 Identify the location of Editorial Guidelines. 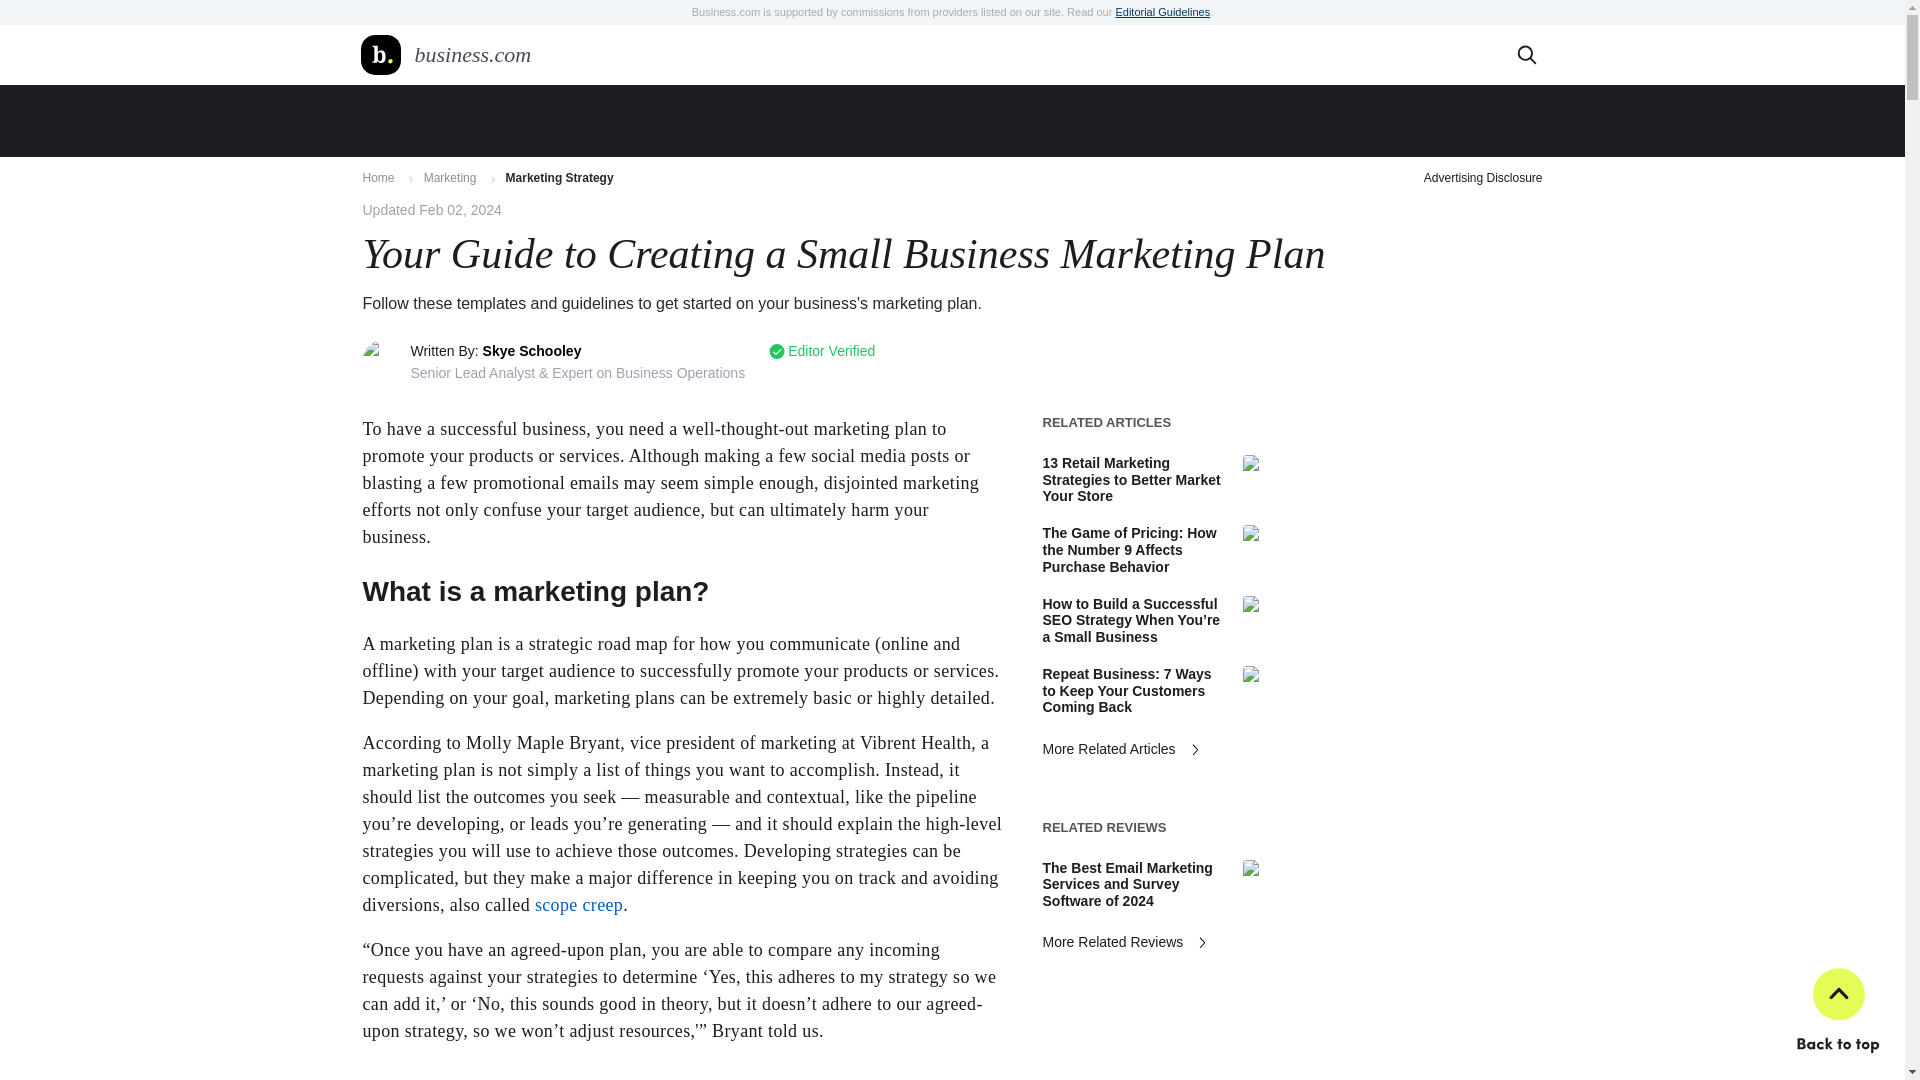
(1162, 12).